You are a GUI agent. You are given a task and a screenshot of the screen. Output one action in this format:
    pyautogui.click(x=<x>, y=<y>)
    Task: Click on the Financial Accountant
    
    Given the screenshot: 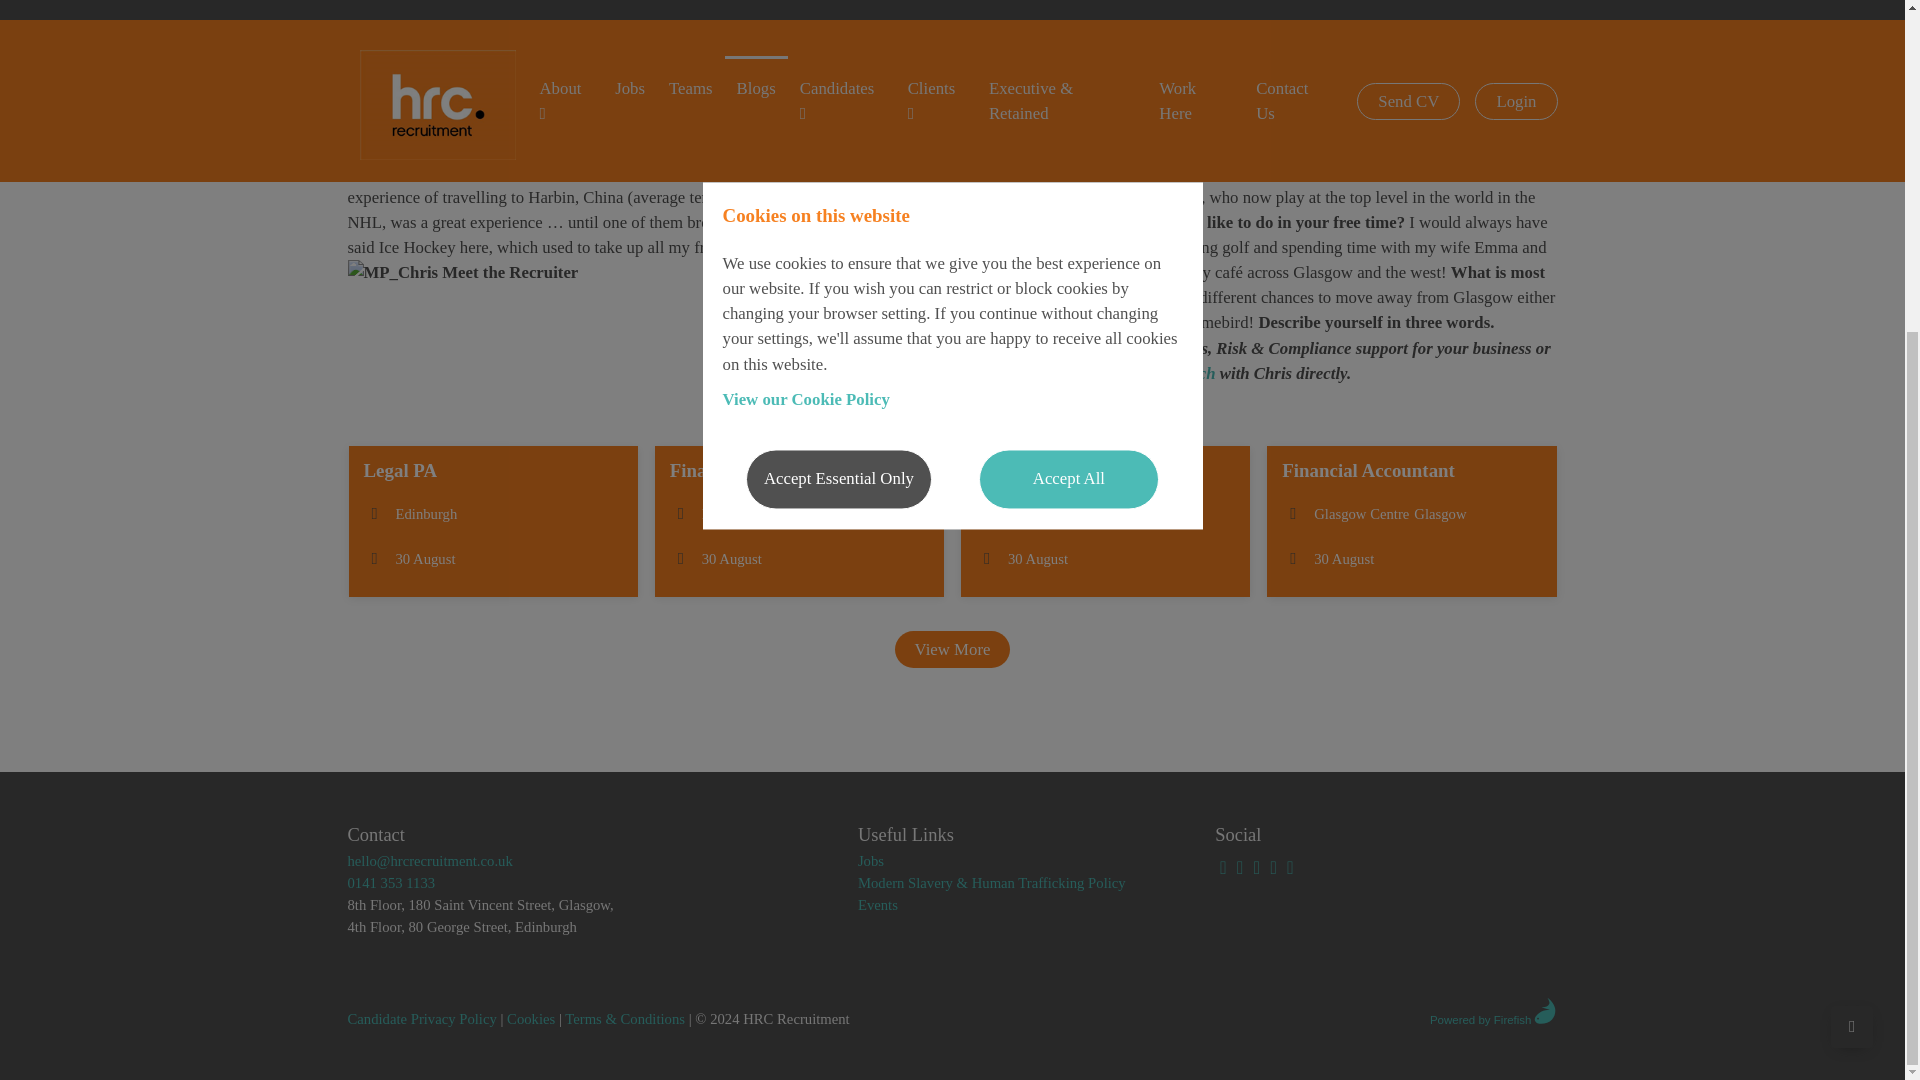 What is the action you would take?
    pyautogui.click(x=799, y=522)
    